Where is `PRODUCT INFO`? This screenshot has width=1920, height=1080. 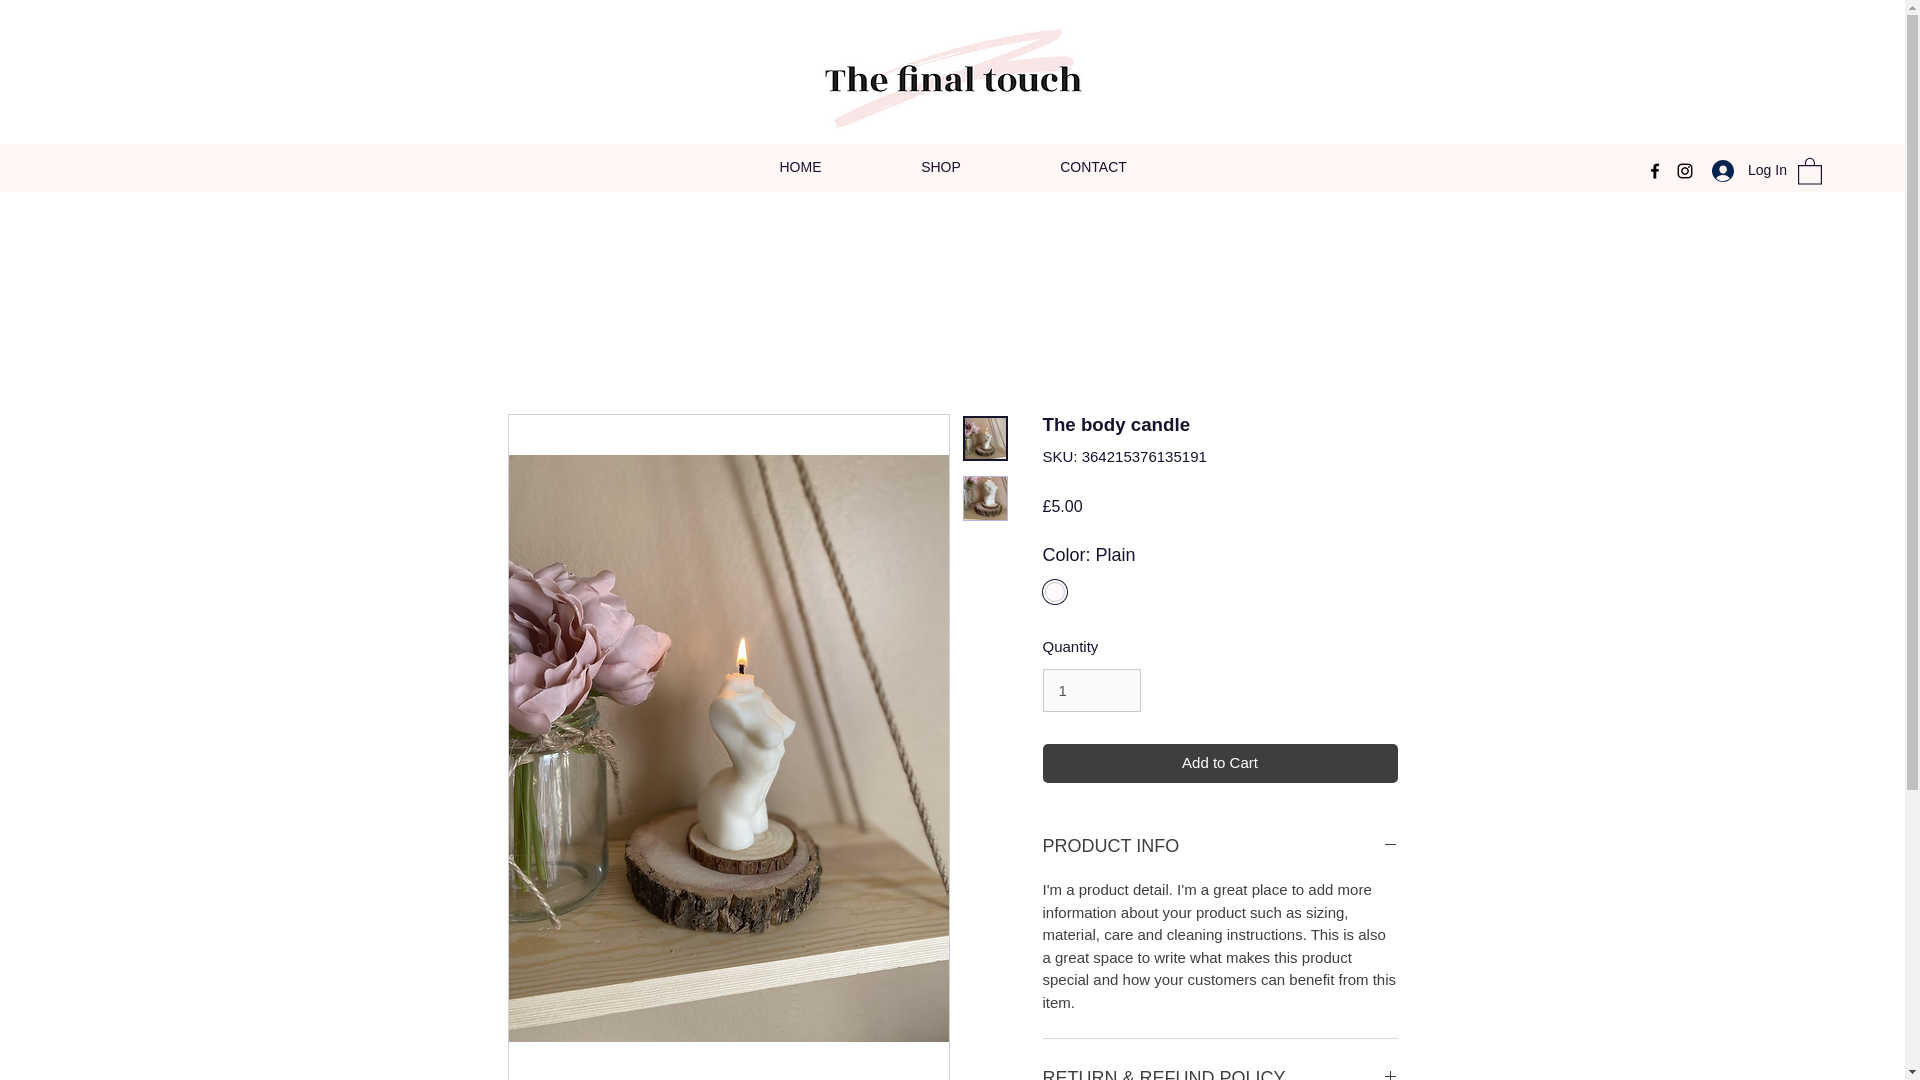 PRODUCT INFO is located at coordinates (1220, 846).